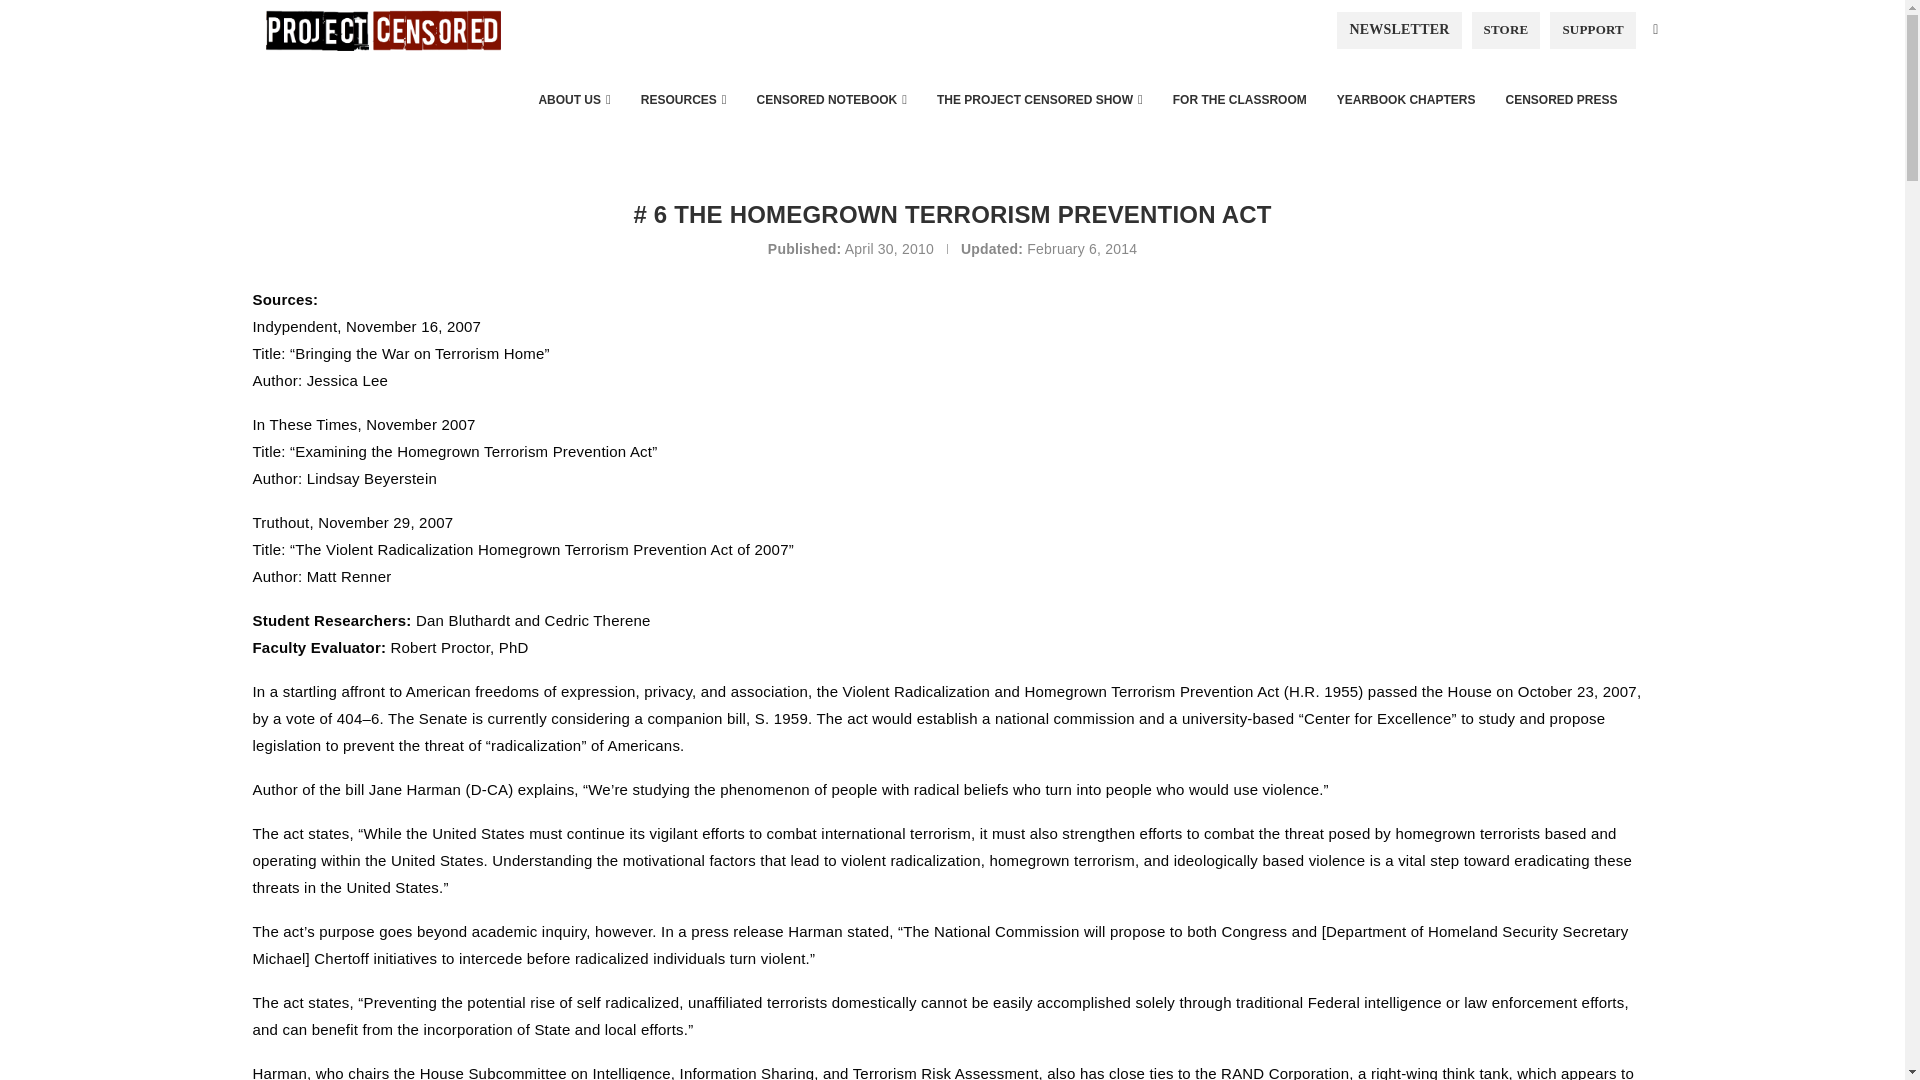 Image resolution: width=1920 pixels, height=1080 pixels. What do you see at coordinates (1506, 29) in the screenshot?
I see `STORE` at bounding box center [1506, 29].